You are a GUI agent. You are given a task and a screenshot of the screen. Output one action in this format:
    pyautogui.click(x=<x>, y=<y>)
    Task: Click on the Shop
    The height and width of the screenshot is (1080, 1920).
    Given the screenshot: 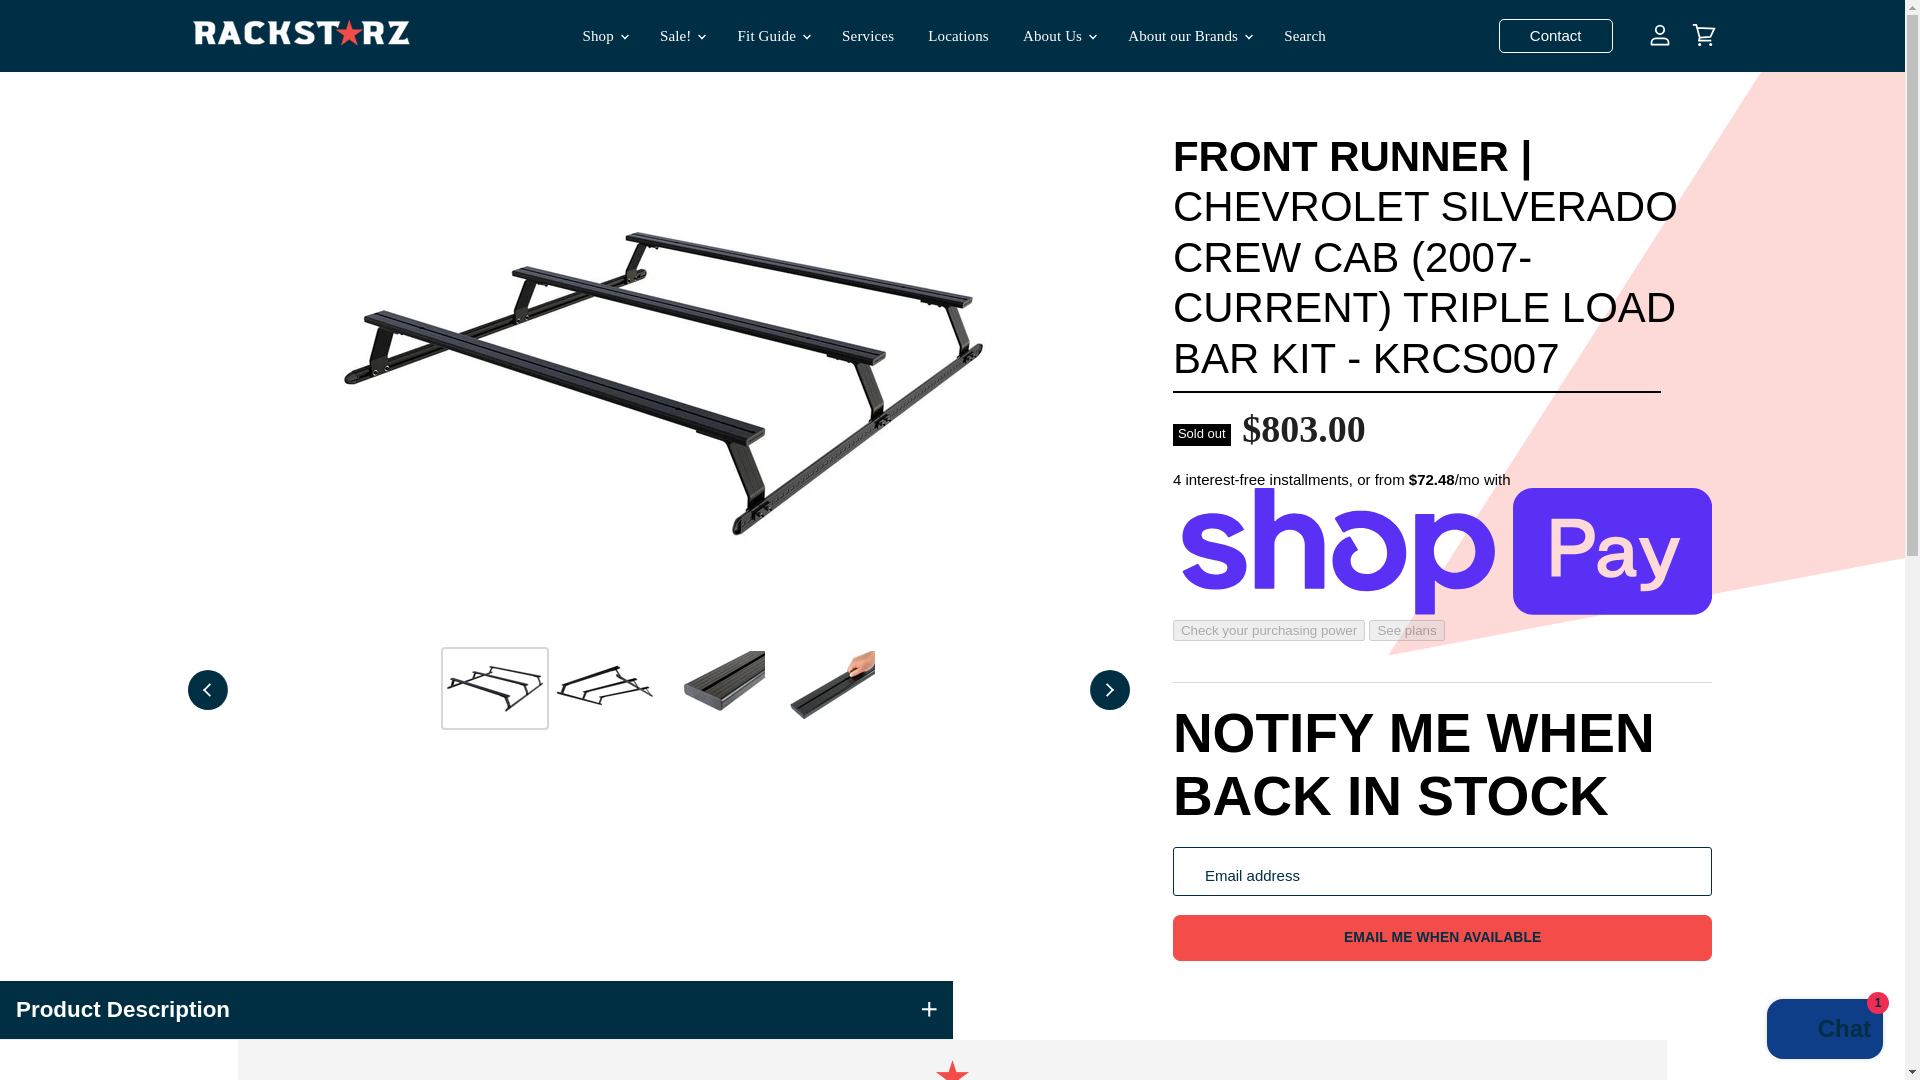 What is the action you would take?
    pyautogui.click(x=602, y=36)
    